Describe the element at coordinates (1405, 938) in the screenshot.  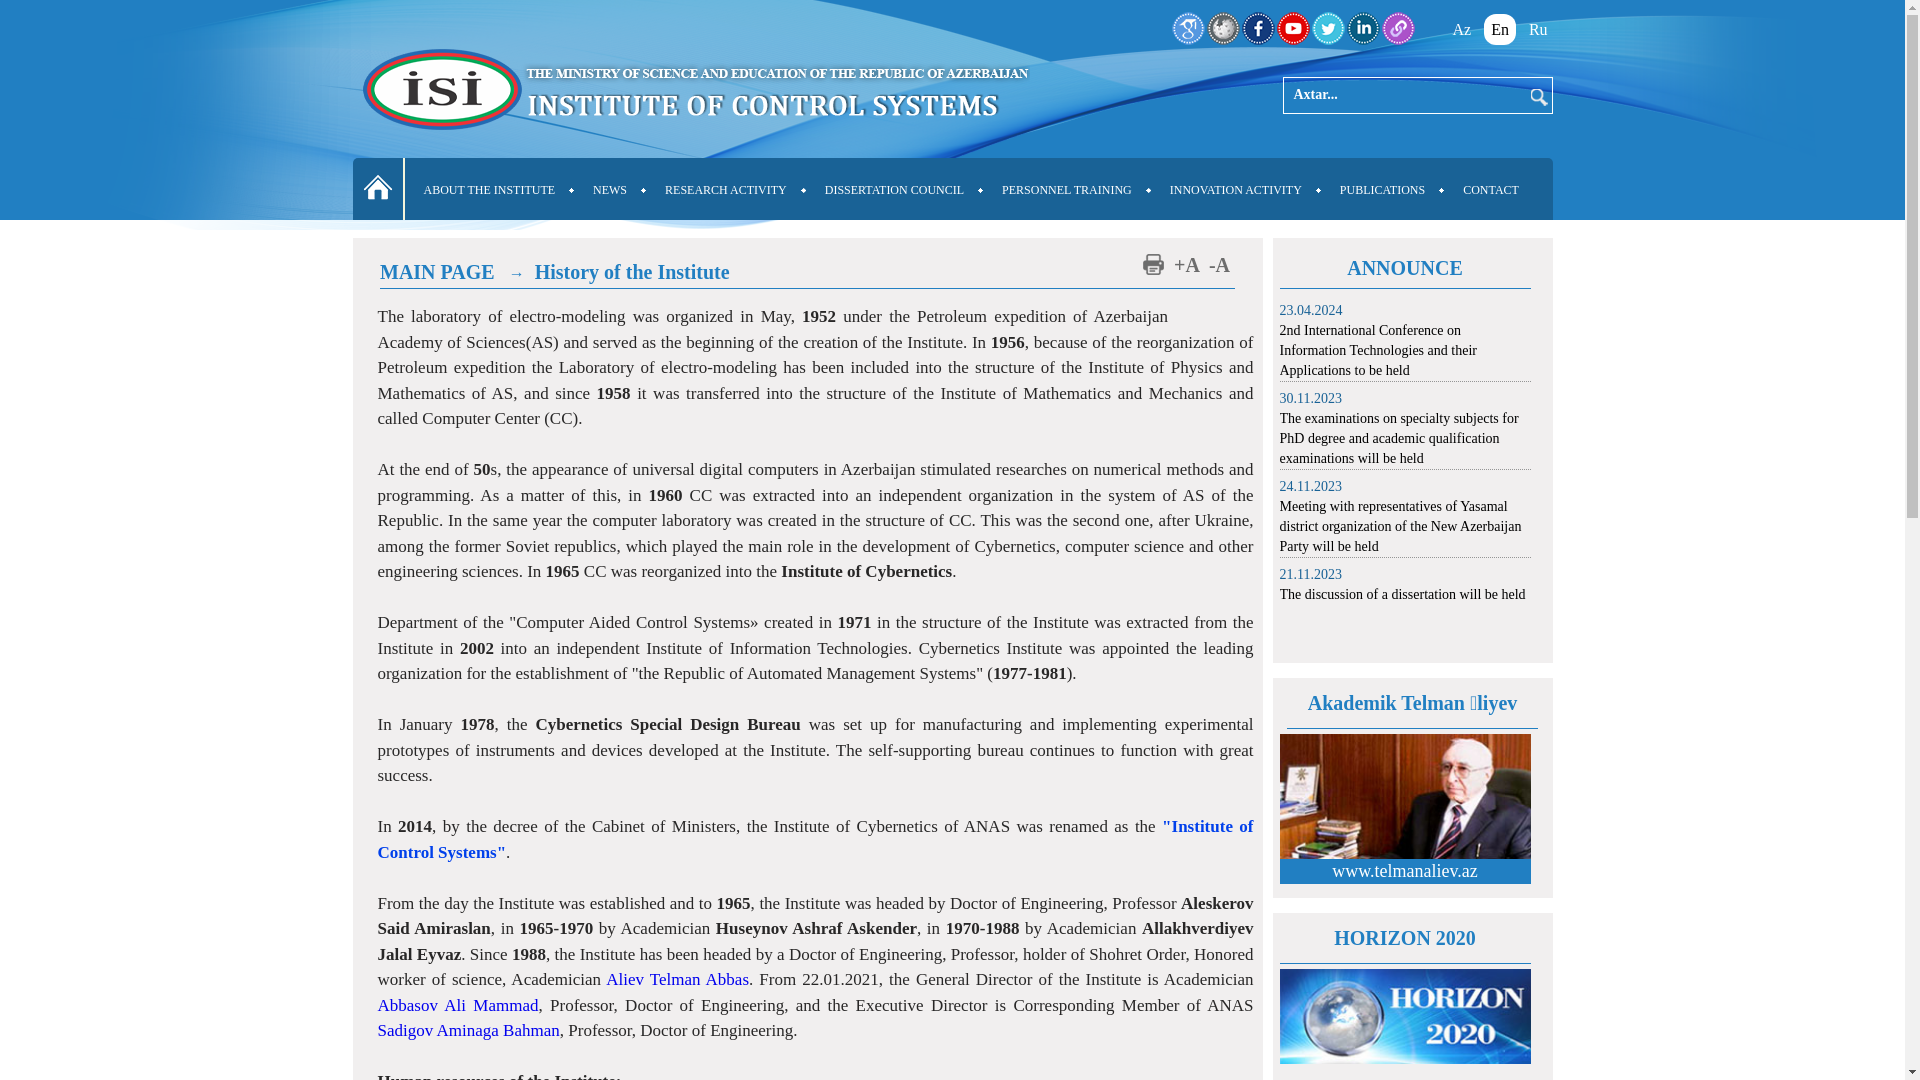
I see `HORIZON 2020` at that location.